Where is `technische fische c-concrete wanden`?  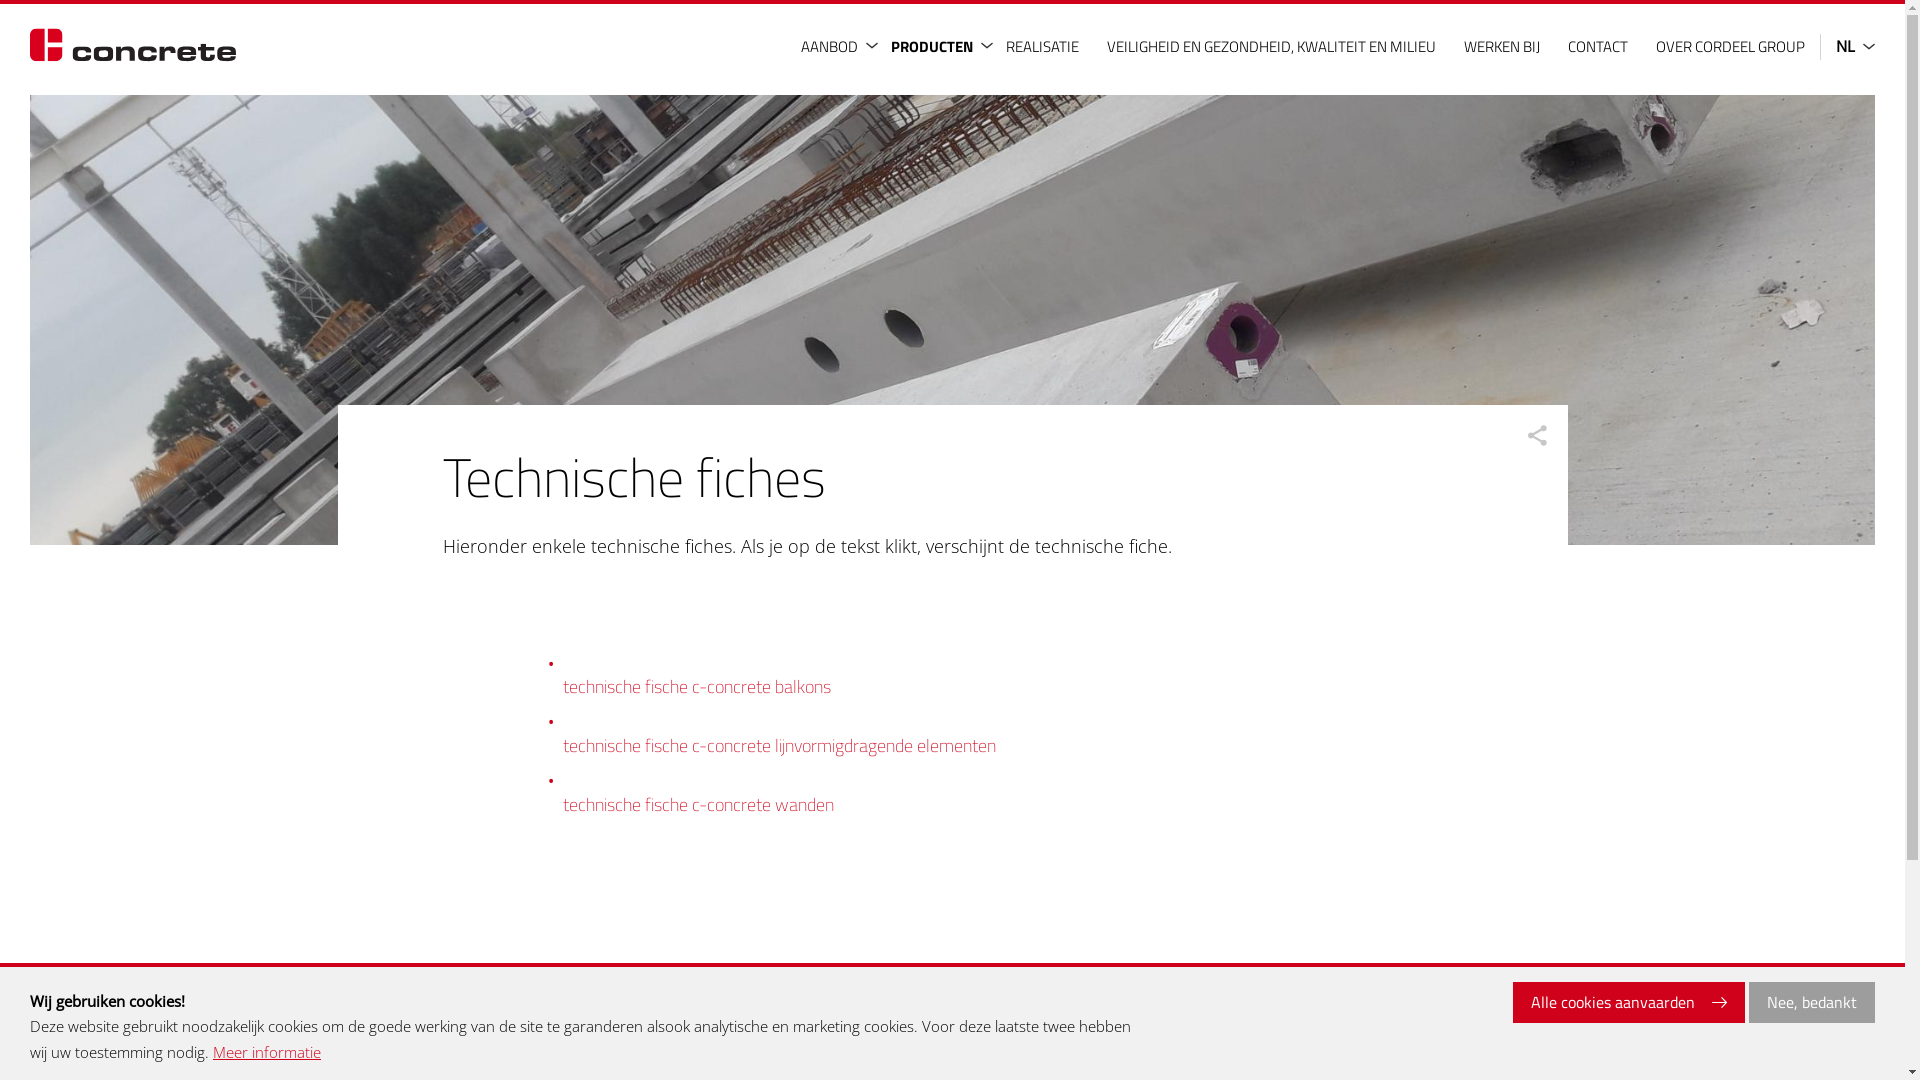 technische fische c-concrete wanden is located at coordinates (698, 804).